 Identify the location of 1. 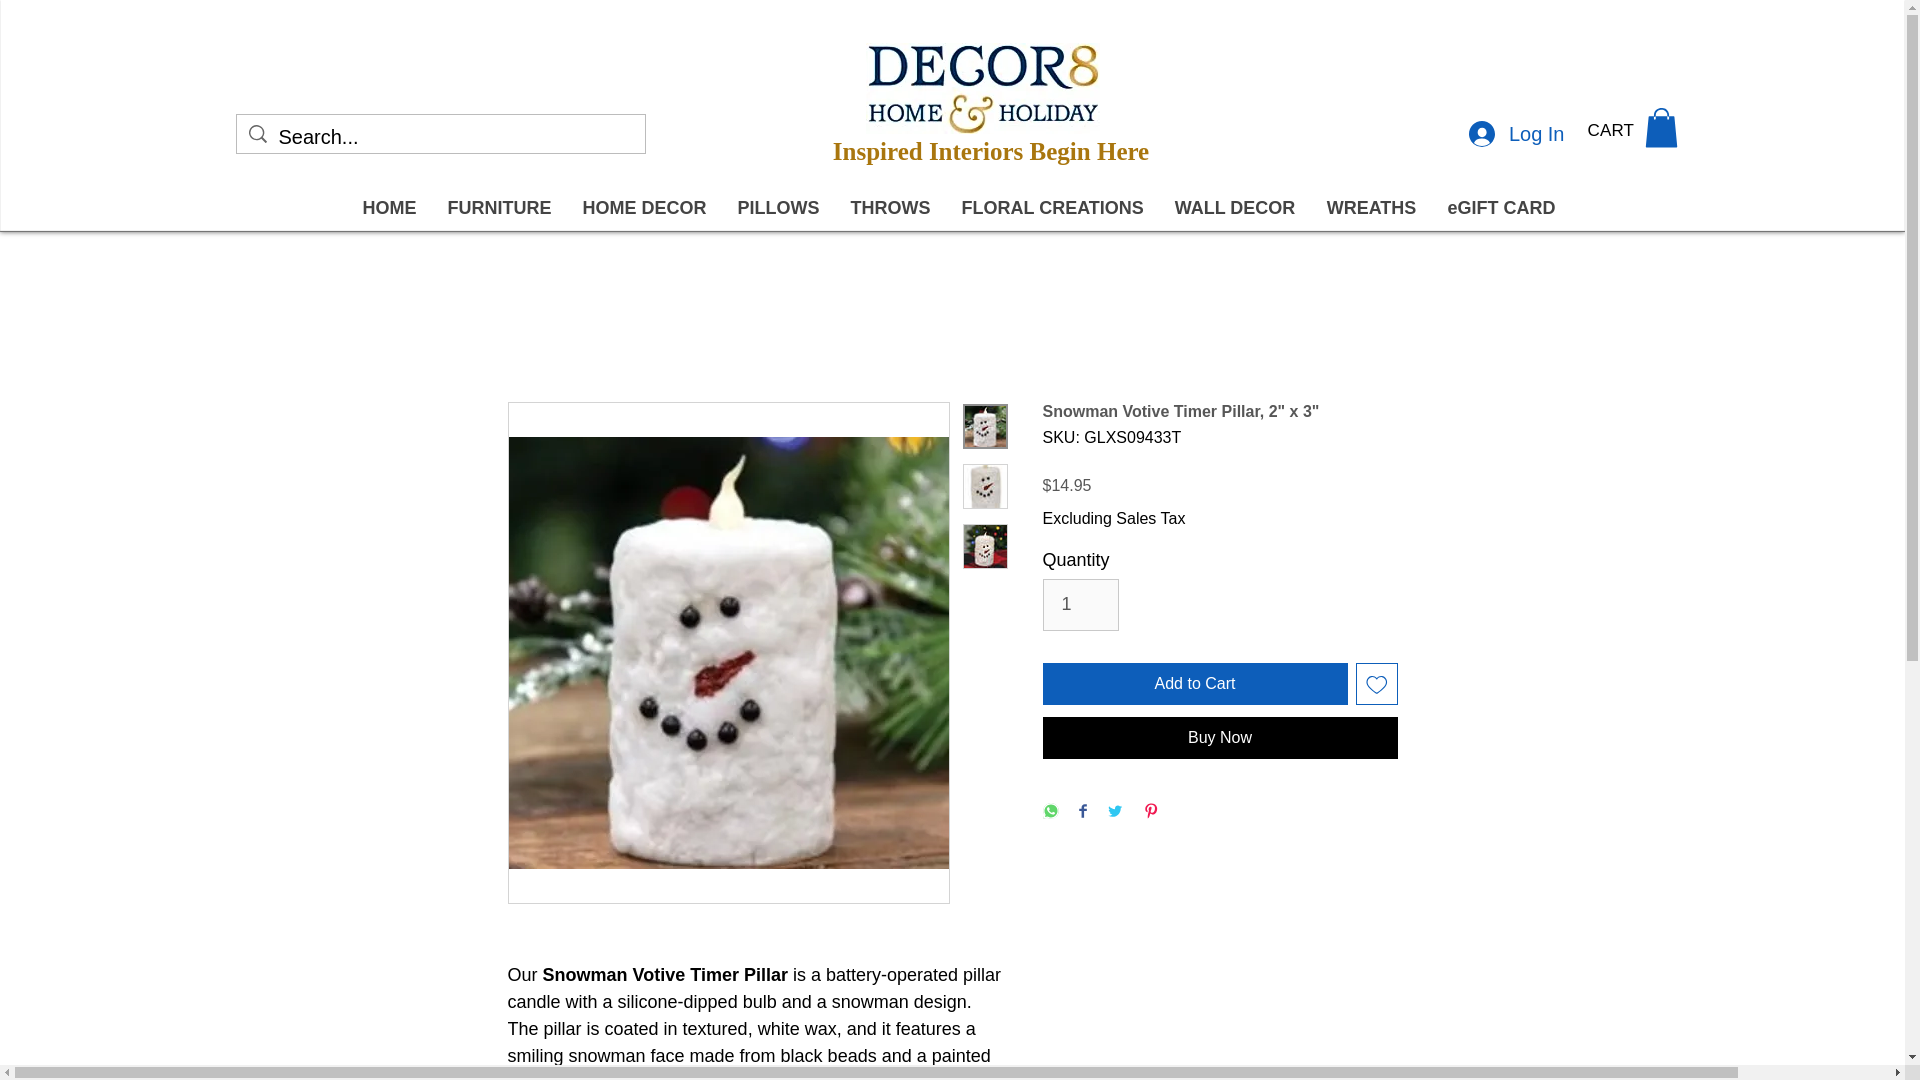
(1080, 604).